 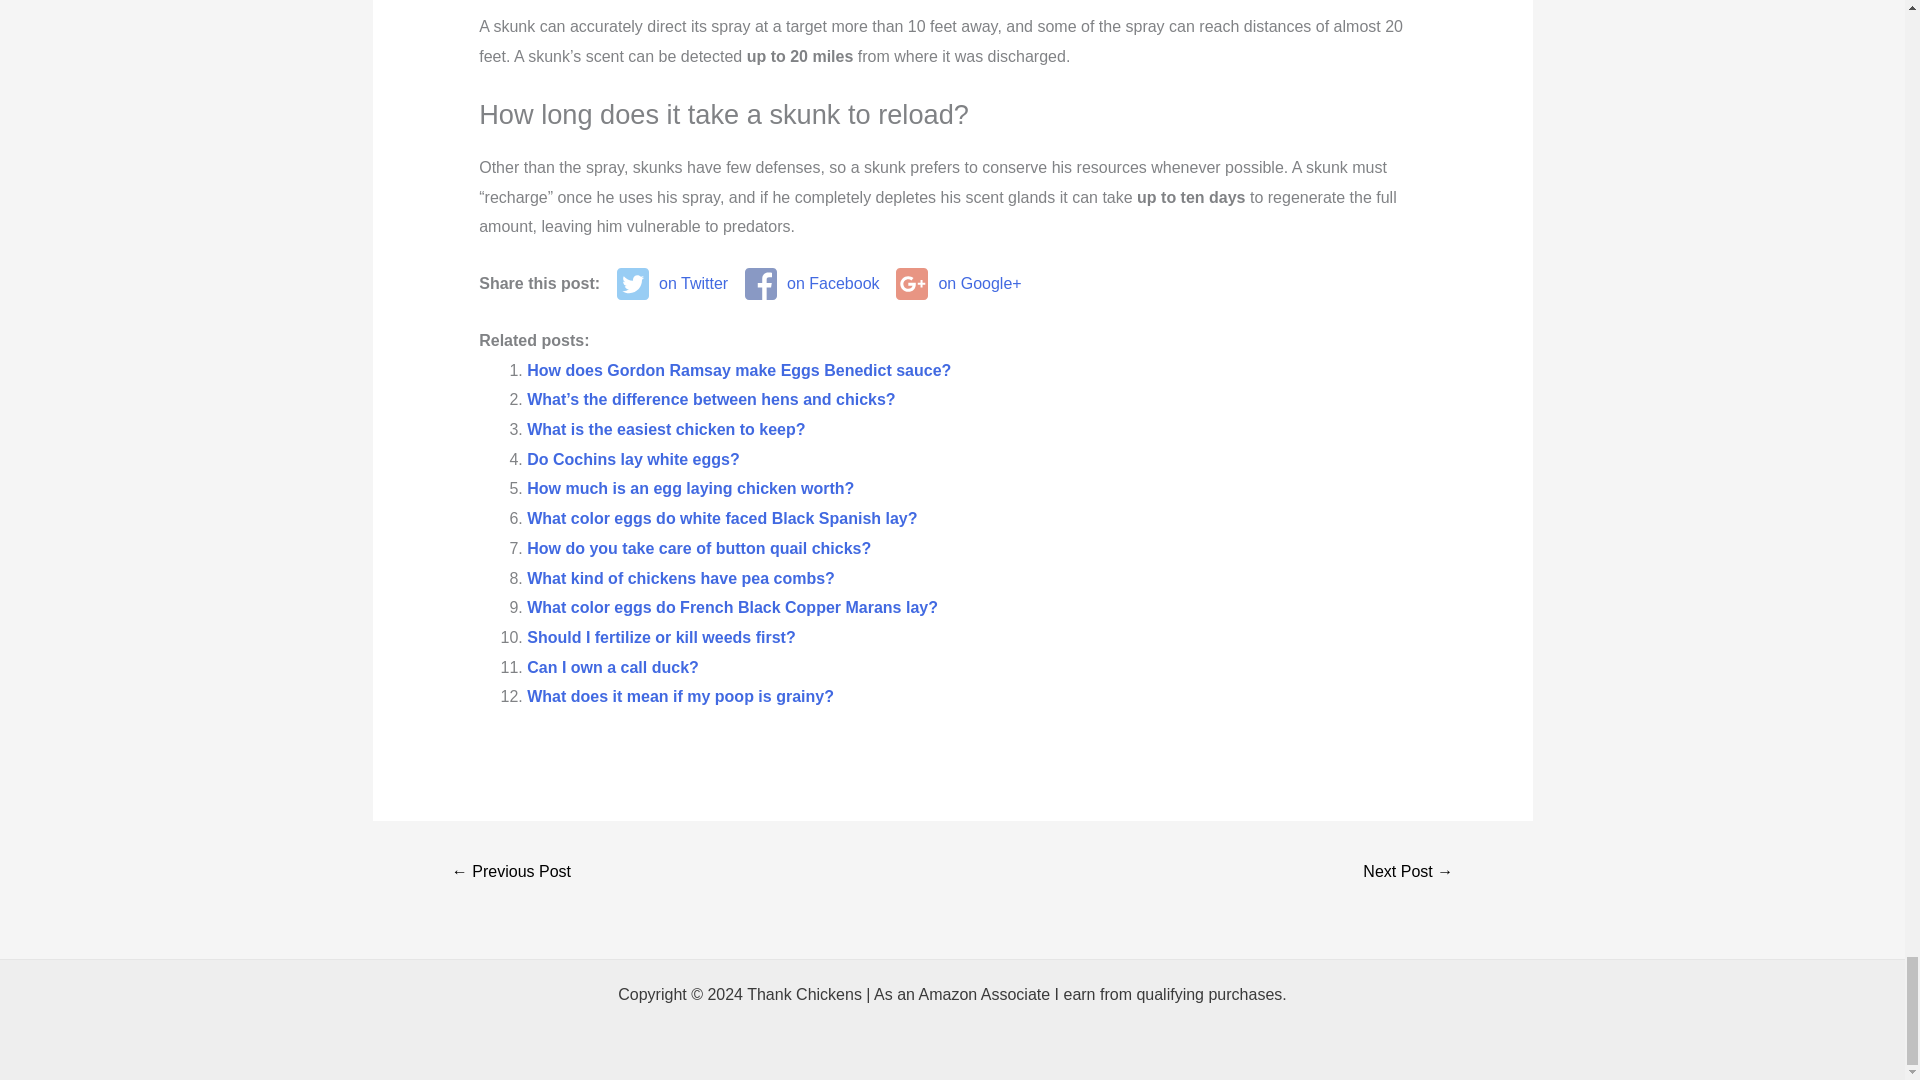 What do you see at coordinates (722, 518) in the screenshot?
I see `What color eggs do white faced Black Spanish lay?` at bounding box center [722, 518].